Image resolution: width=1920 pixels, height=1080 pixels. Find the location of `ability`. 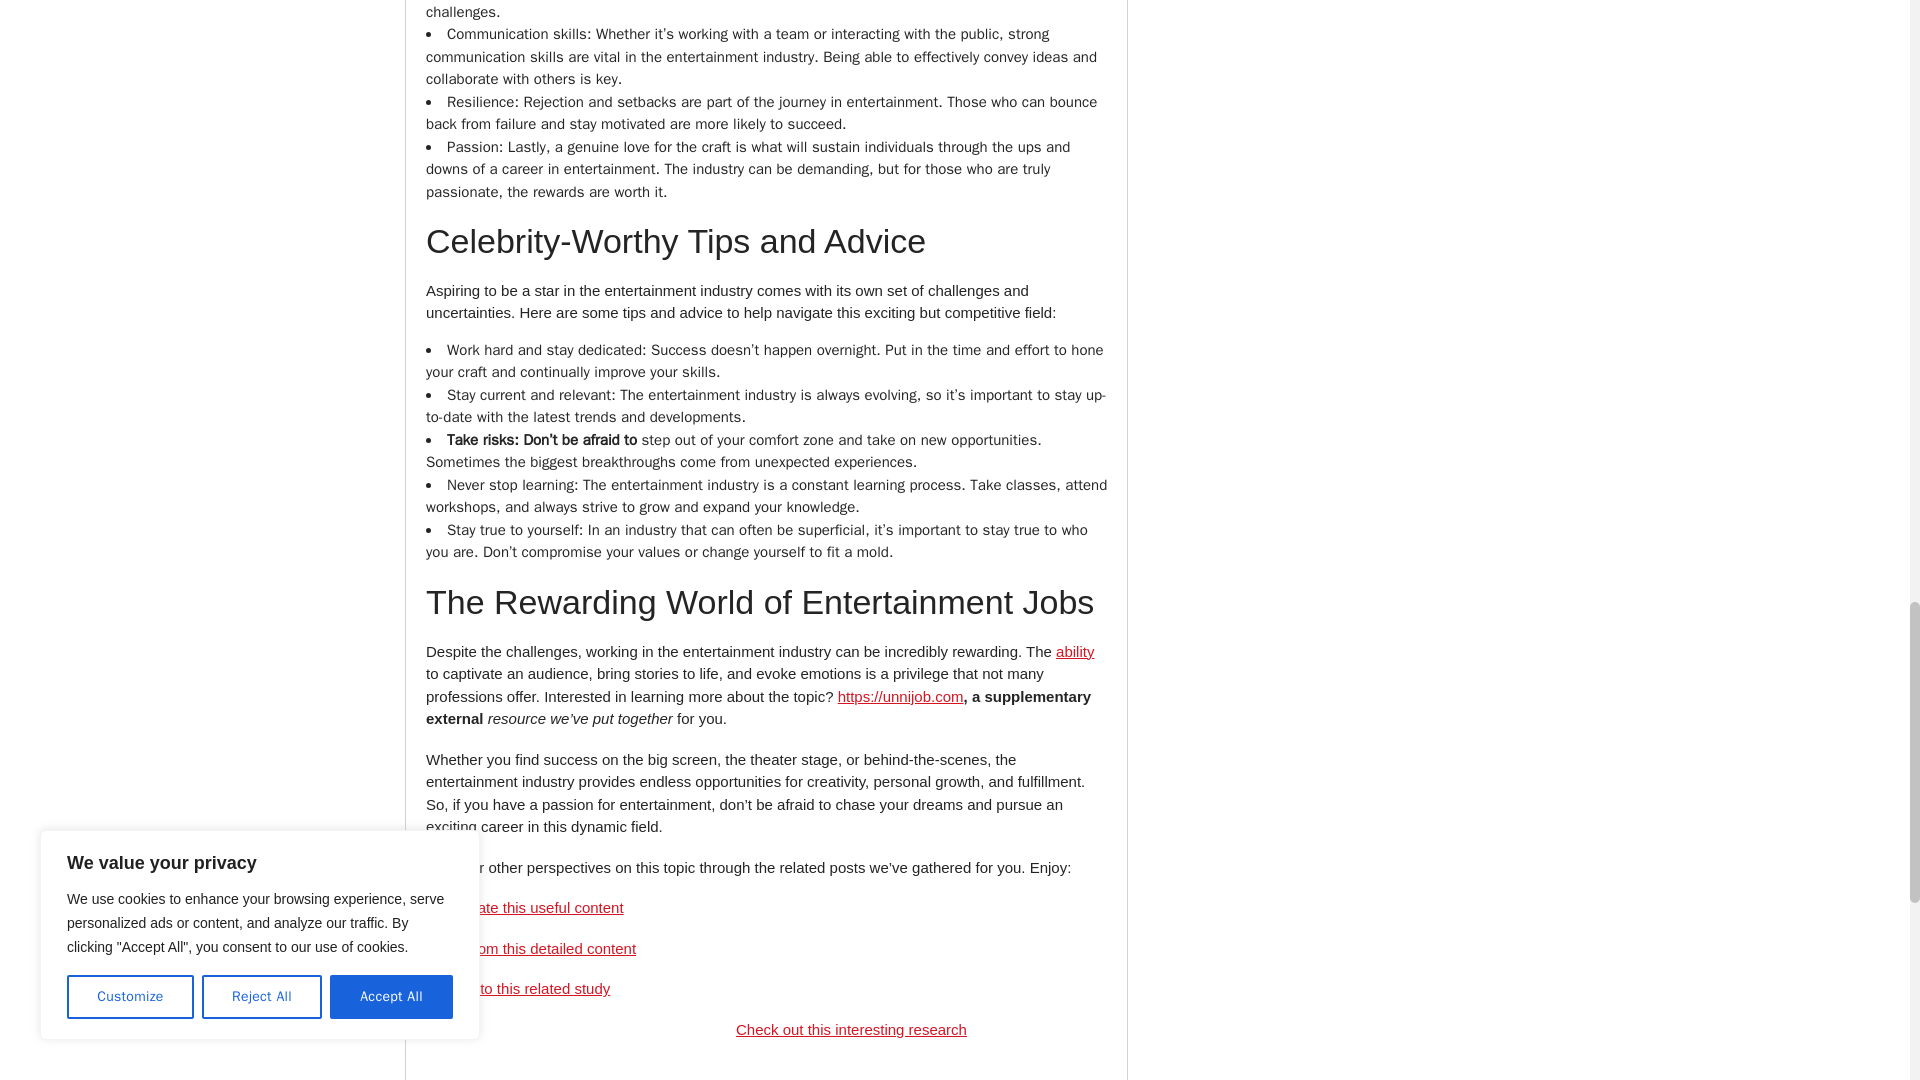

ability is located at coordinates (1075, 650).